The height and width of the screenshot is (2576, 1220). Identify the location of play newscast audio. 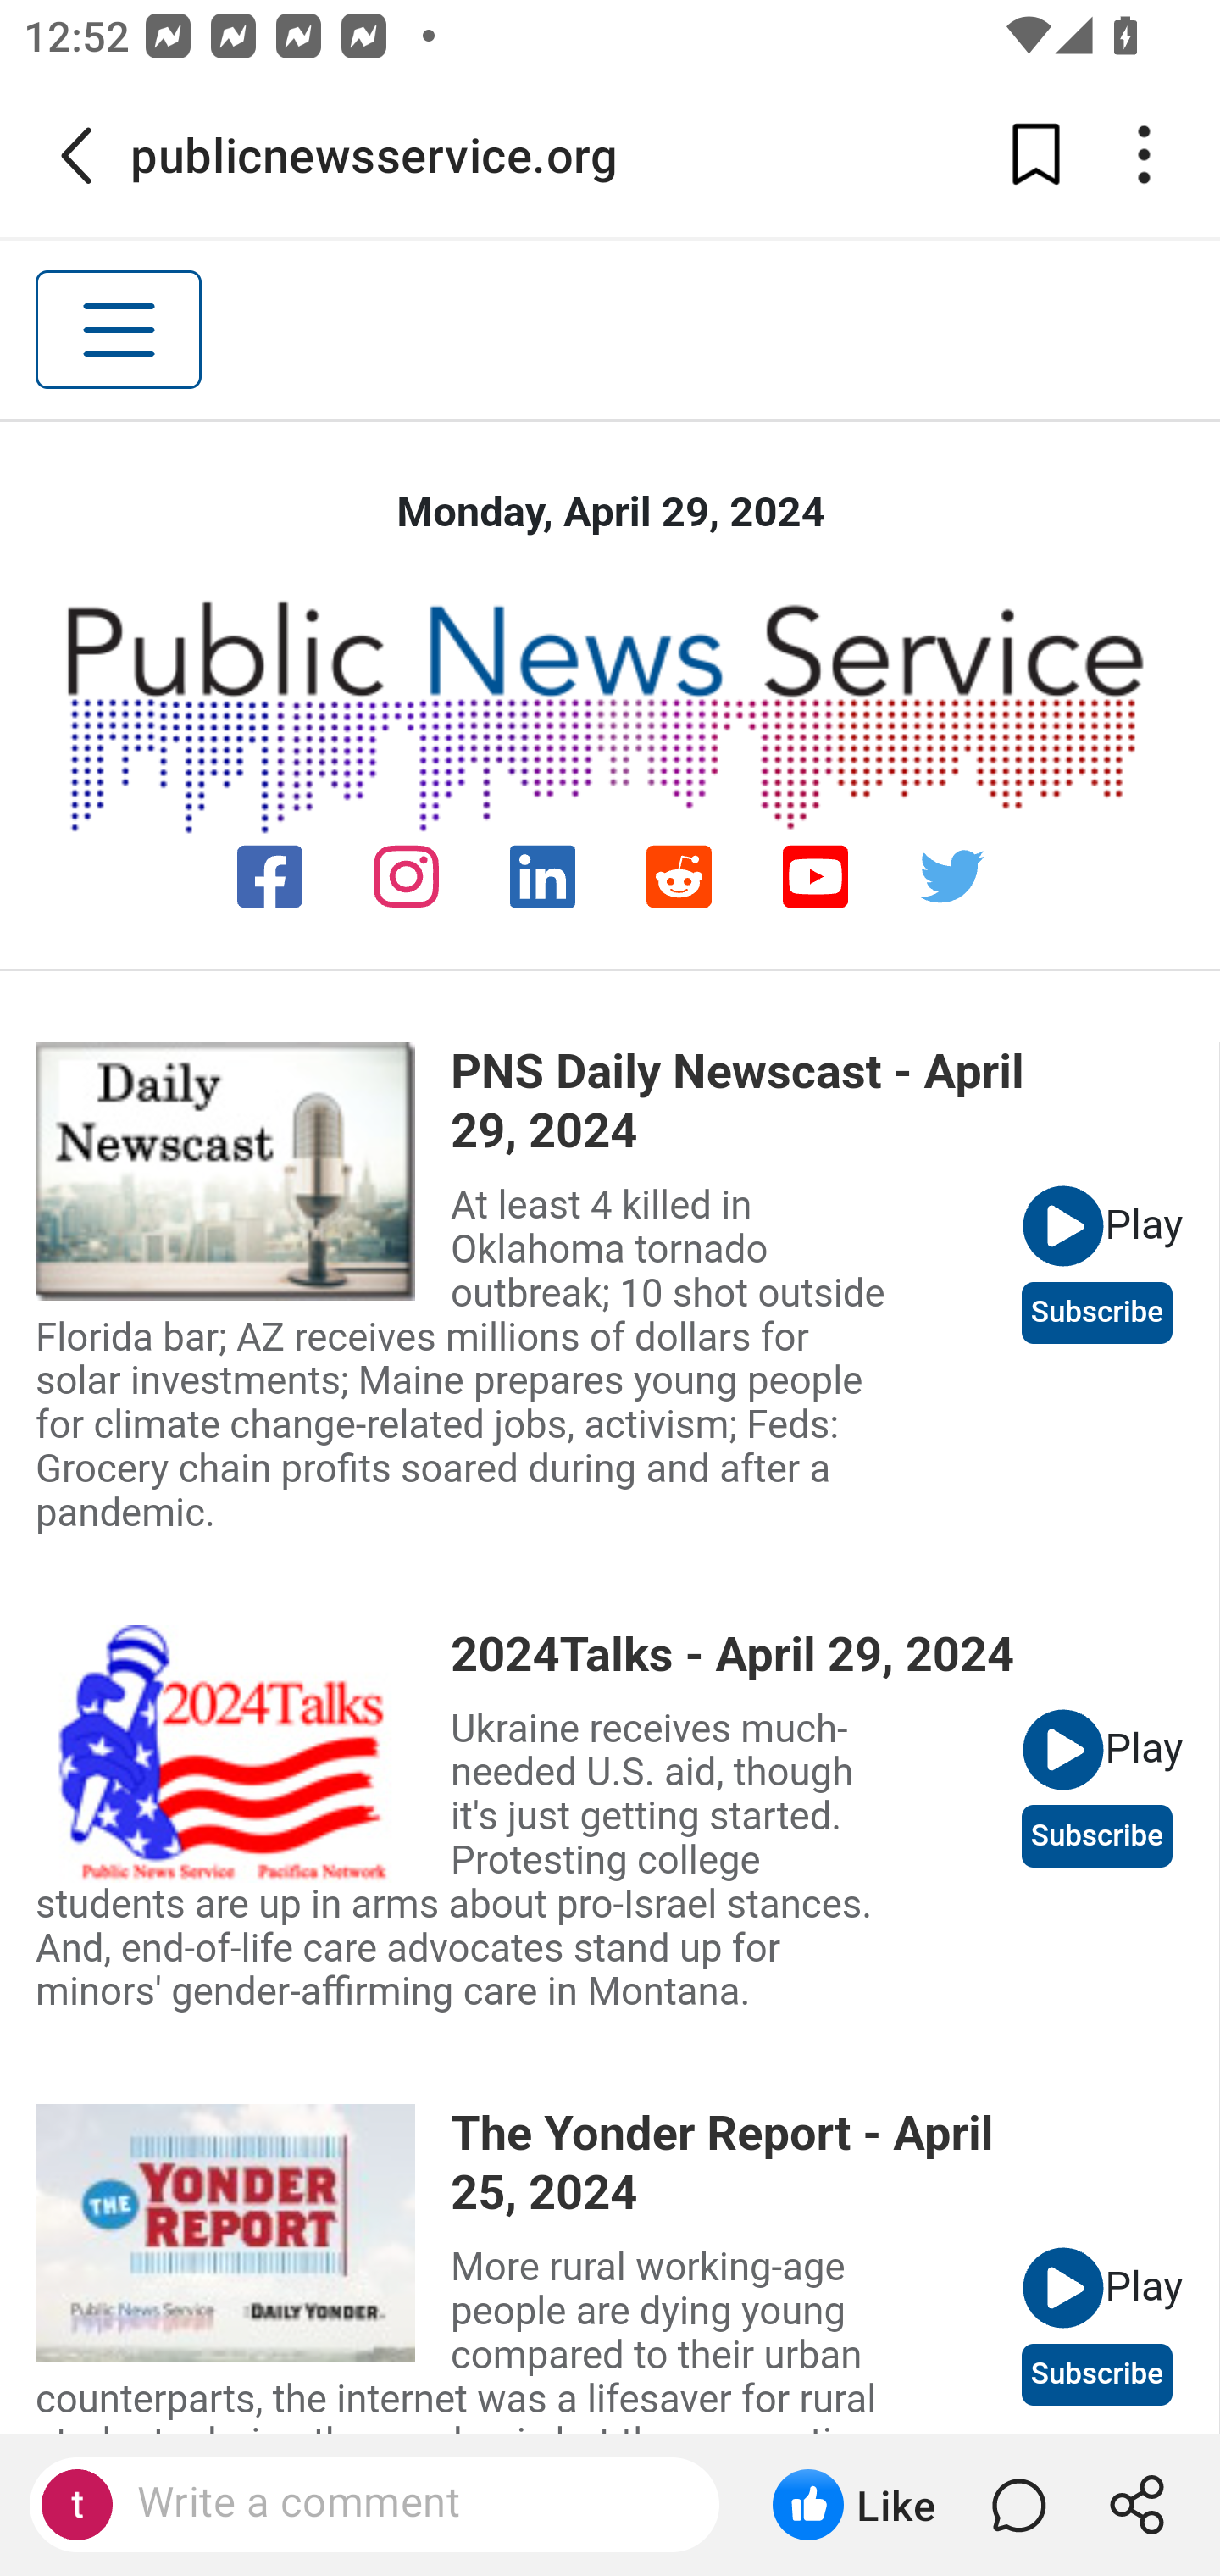
(1062, 1747).